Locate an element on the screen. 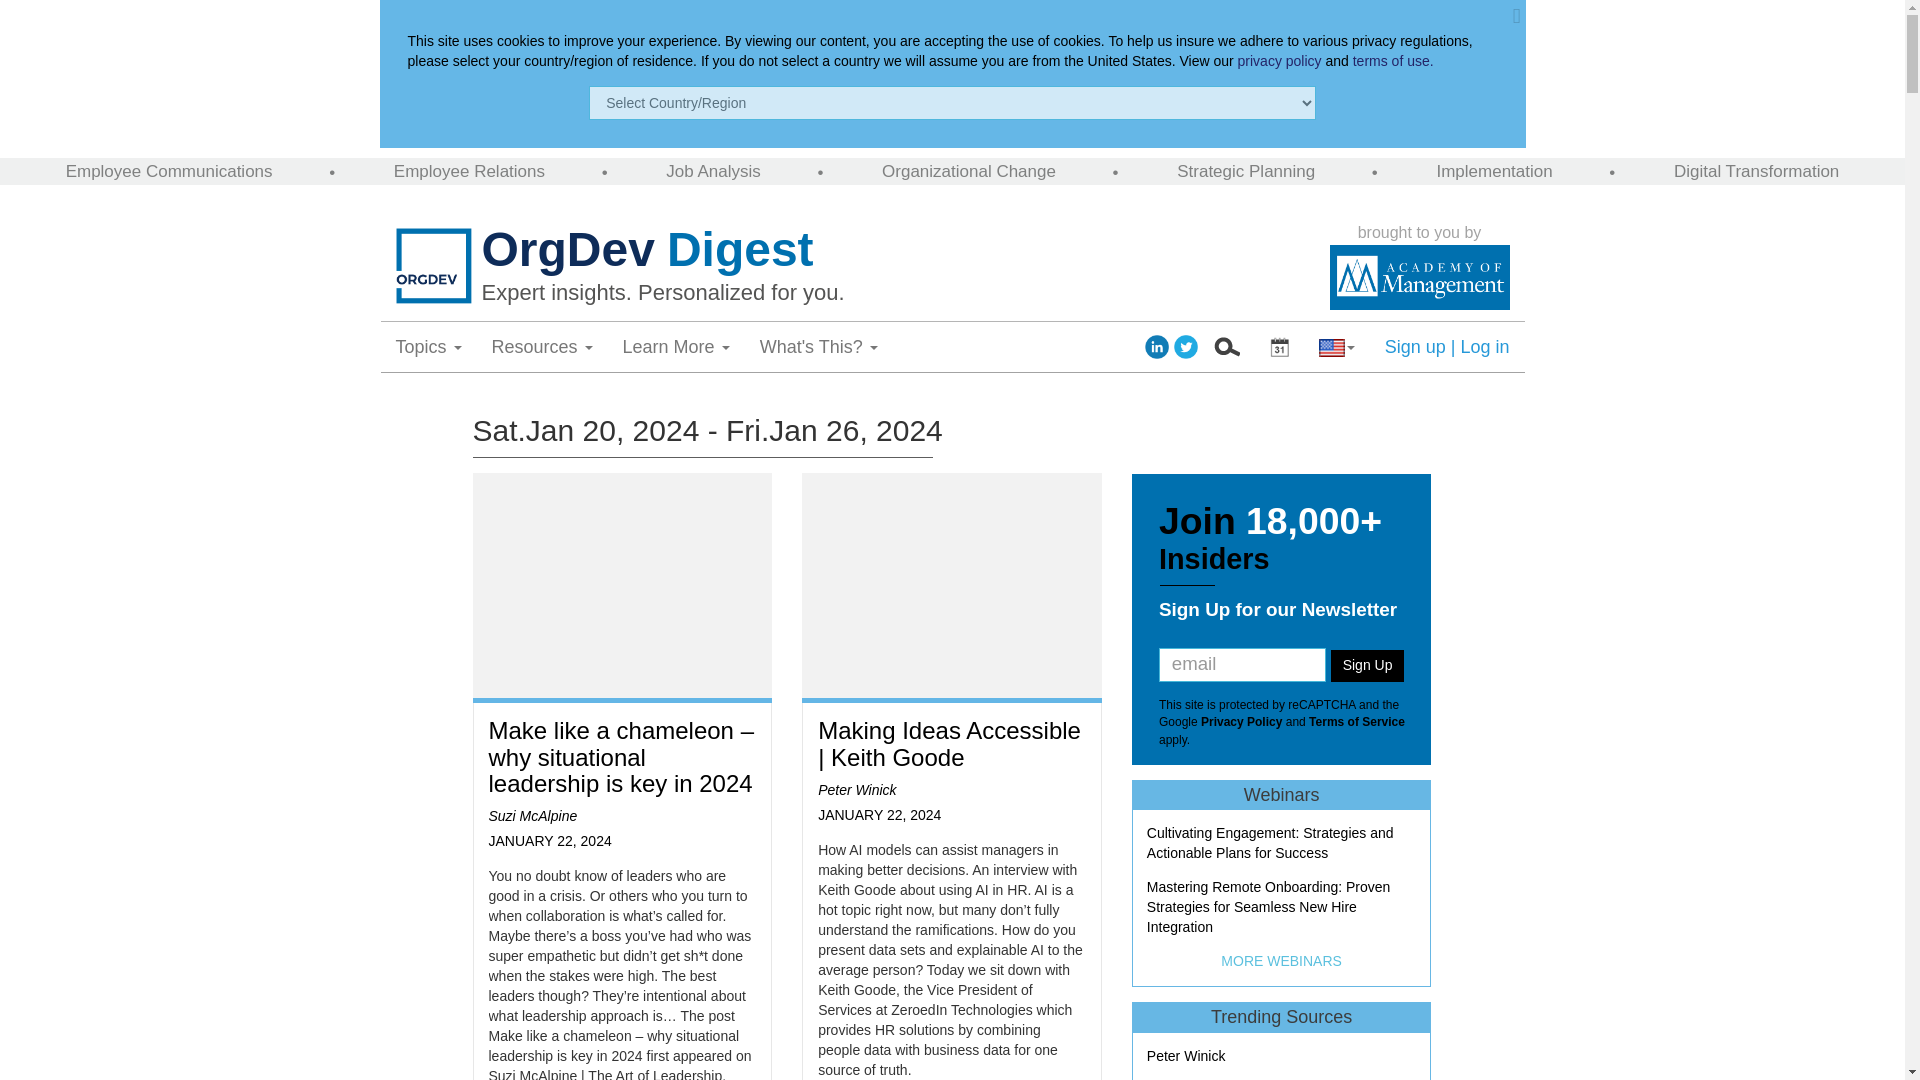 Image resolution: width=1920 pixels, height=1080 pixels. OrgDev Digest is located at coordinates (900, 250).